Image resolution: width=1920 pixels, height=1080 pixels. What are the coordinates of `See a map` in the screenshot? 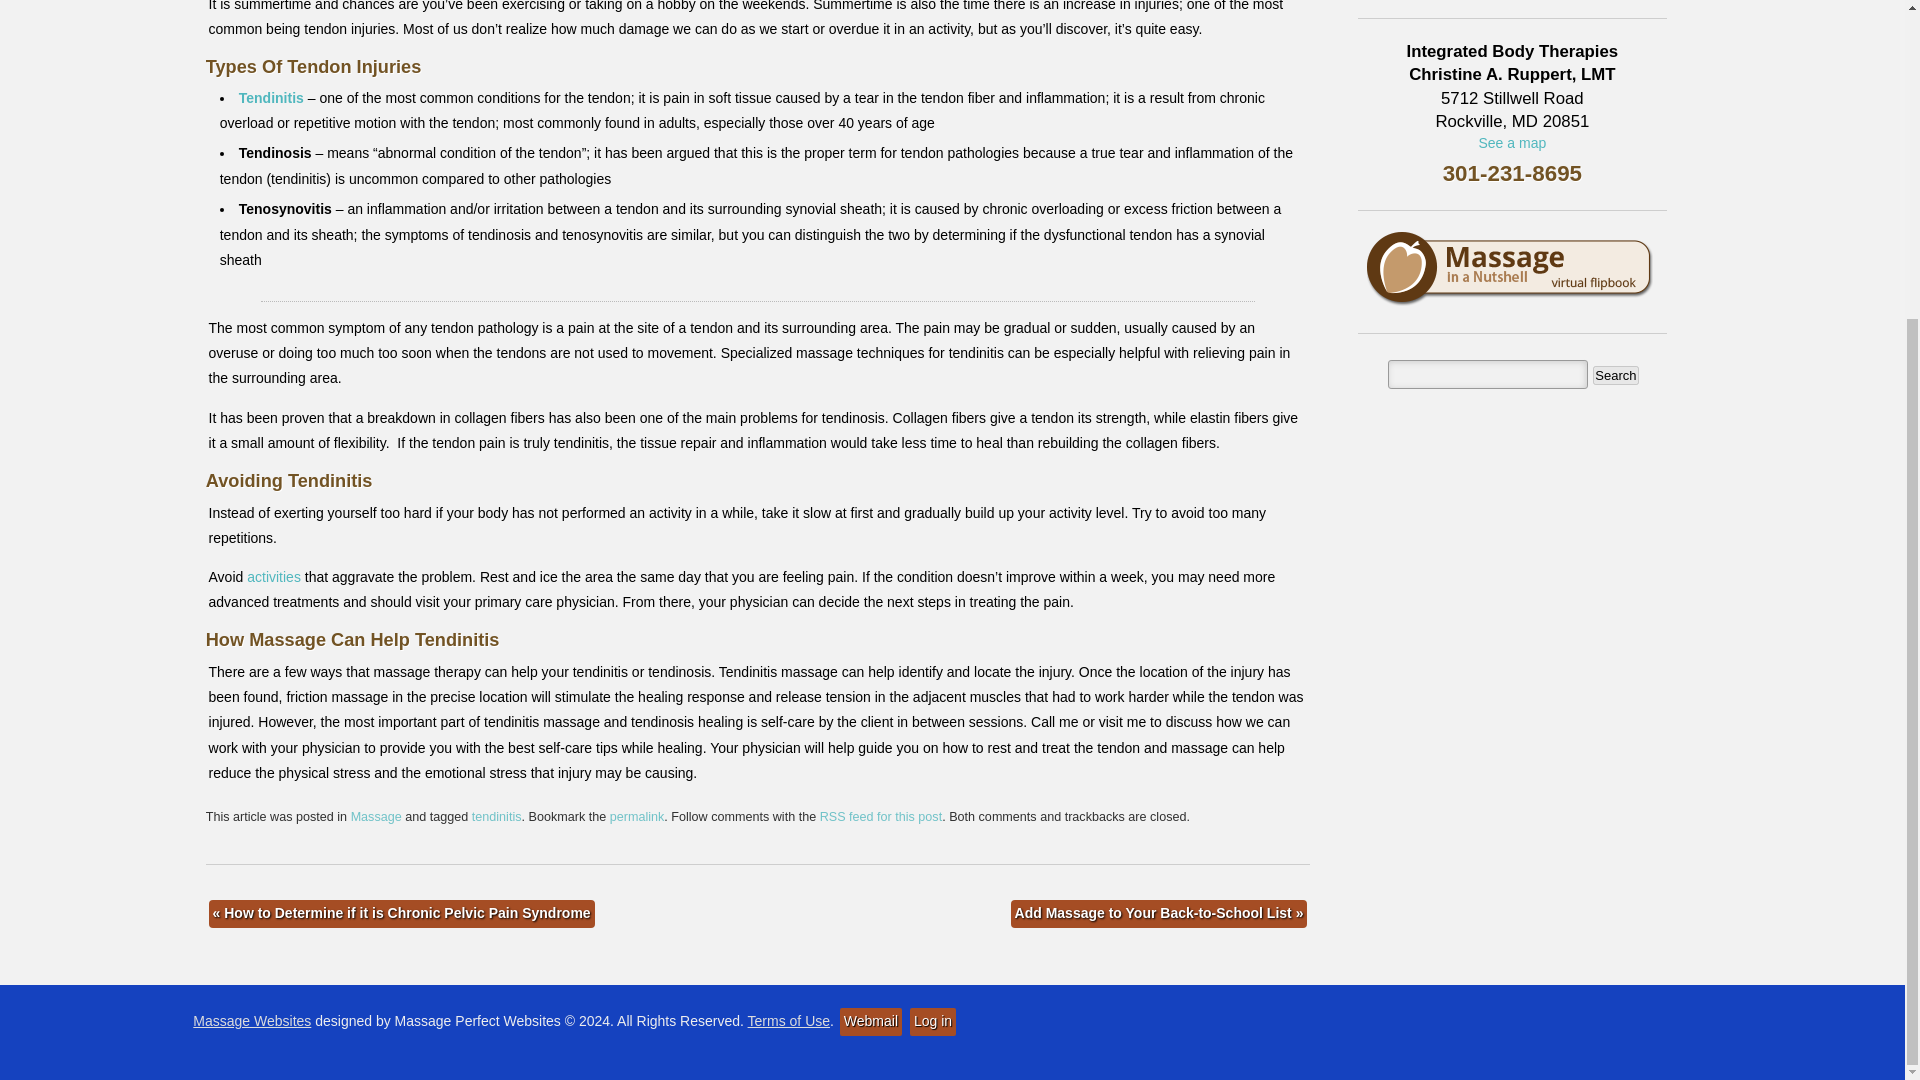 It's located at (1512, 143).